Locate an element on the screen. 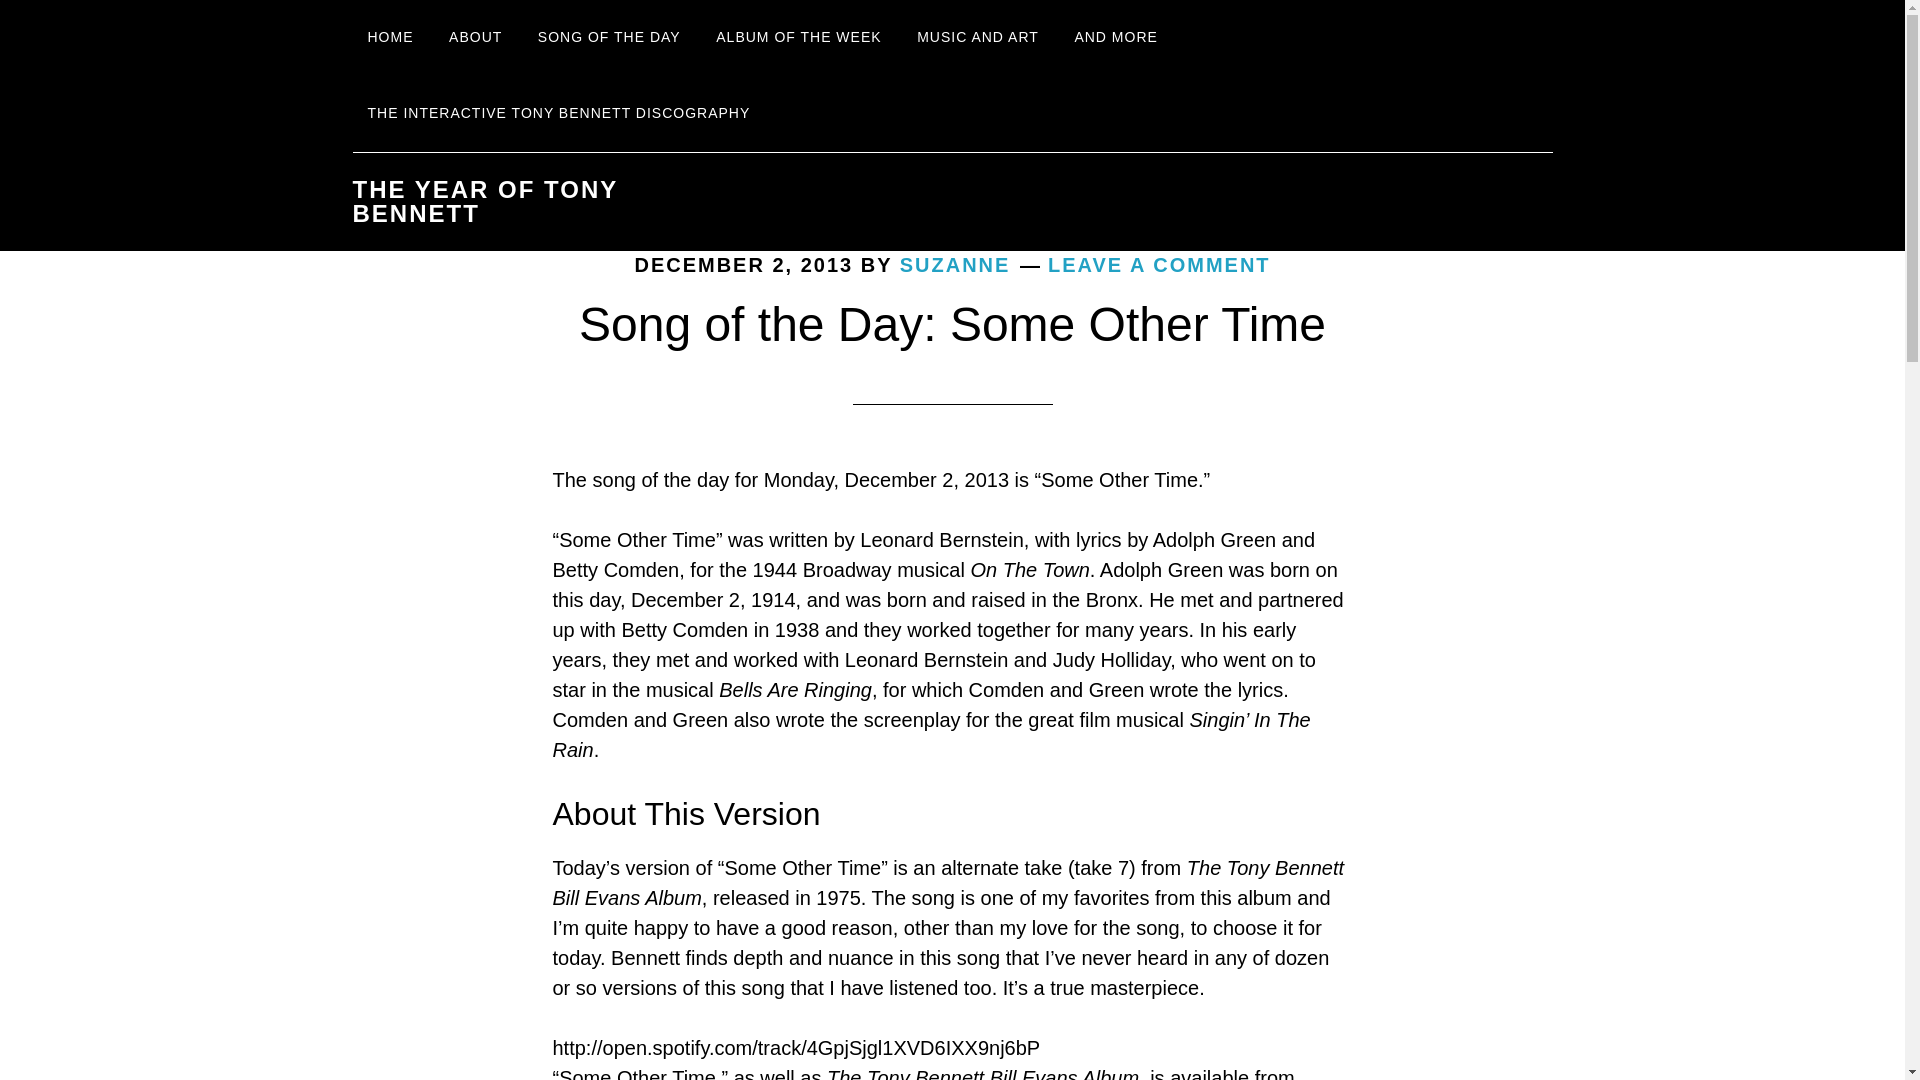  ALBUM OF THE WEEK is located at coordinates (798, 38).